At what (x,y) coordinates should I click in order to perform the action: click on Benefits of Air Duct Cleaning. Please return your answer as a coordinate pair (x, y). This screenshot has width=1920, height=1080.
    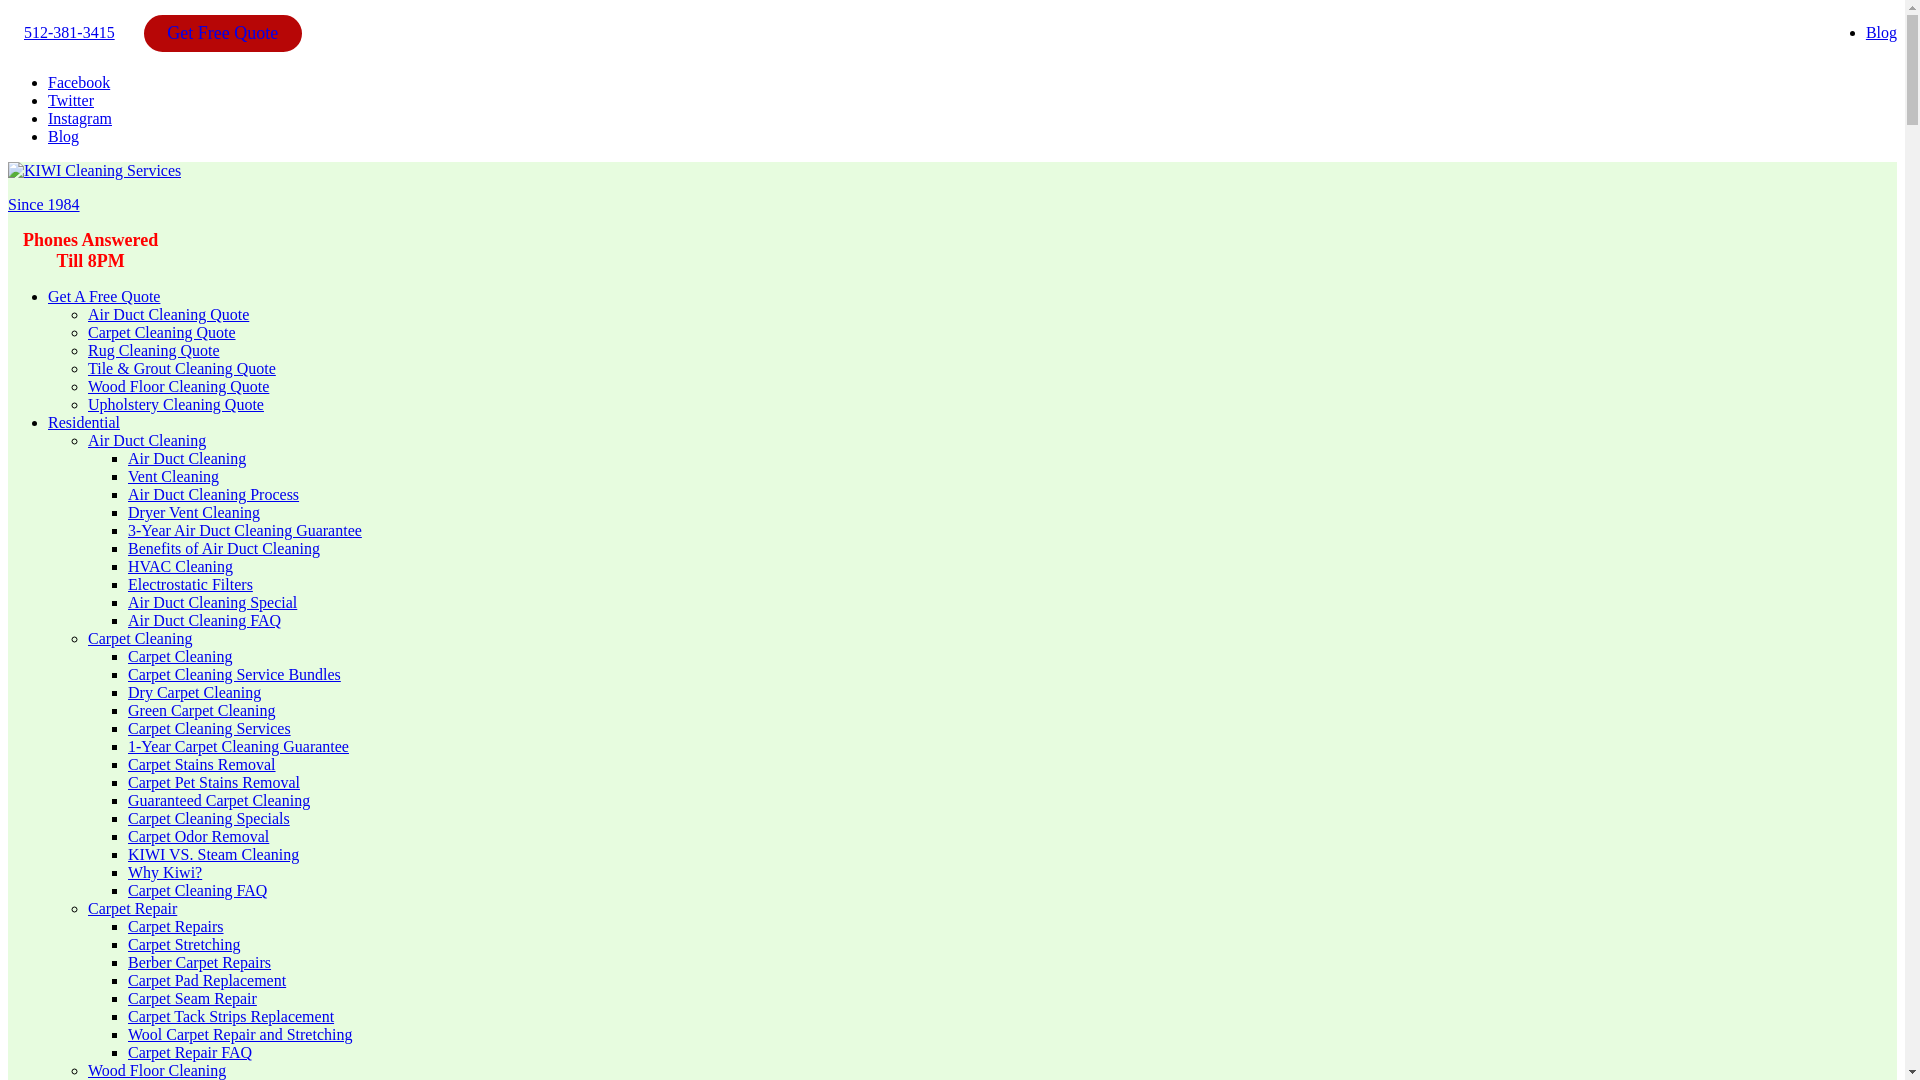
    Looking at the image, I should click on (224, 548).